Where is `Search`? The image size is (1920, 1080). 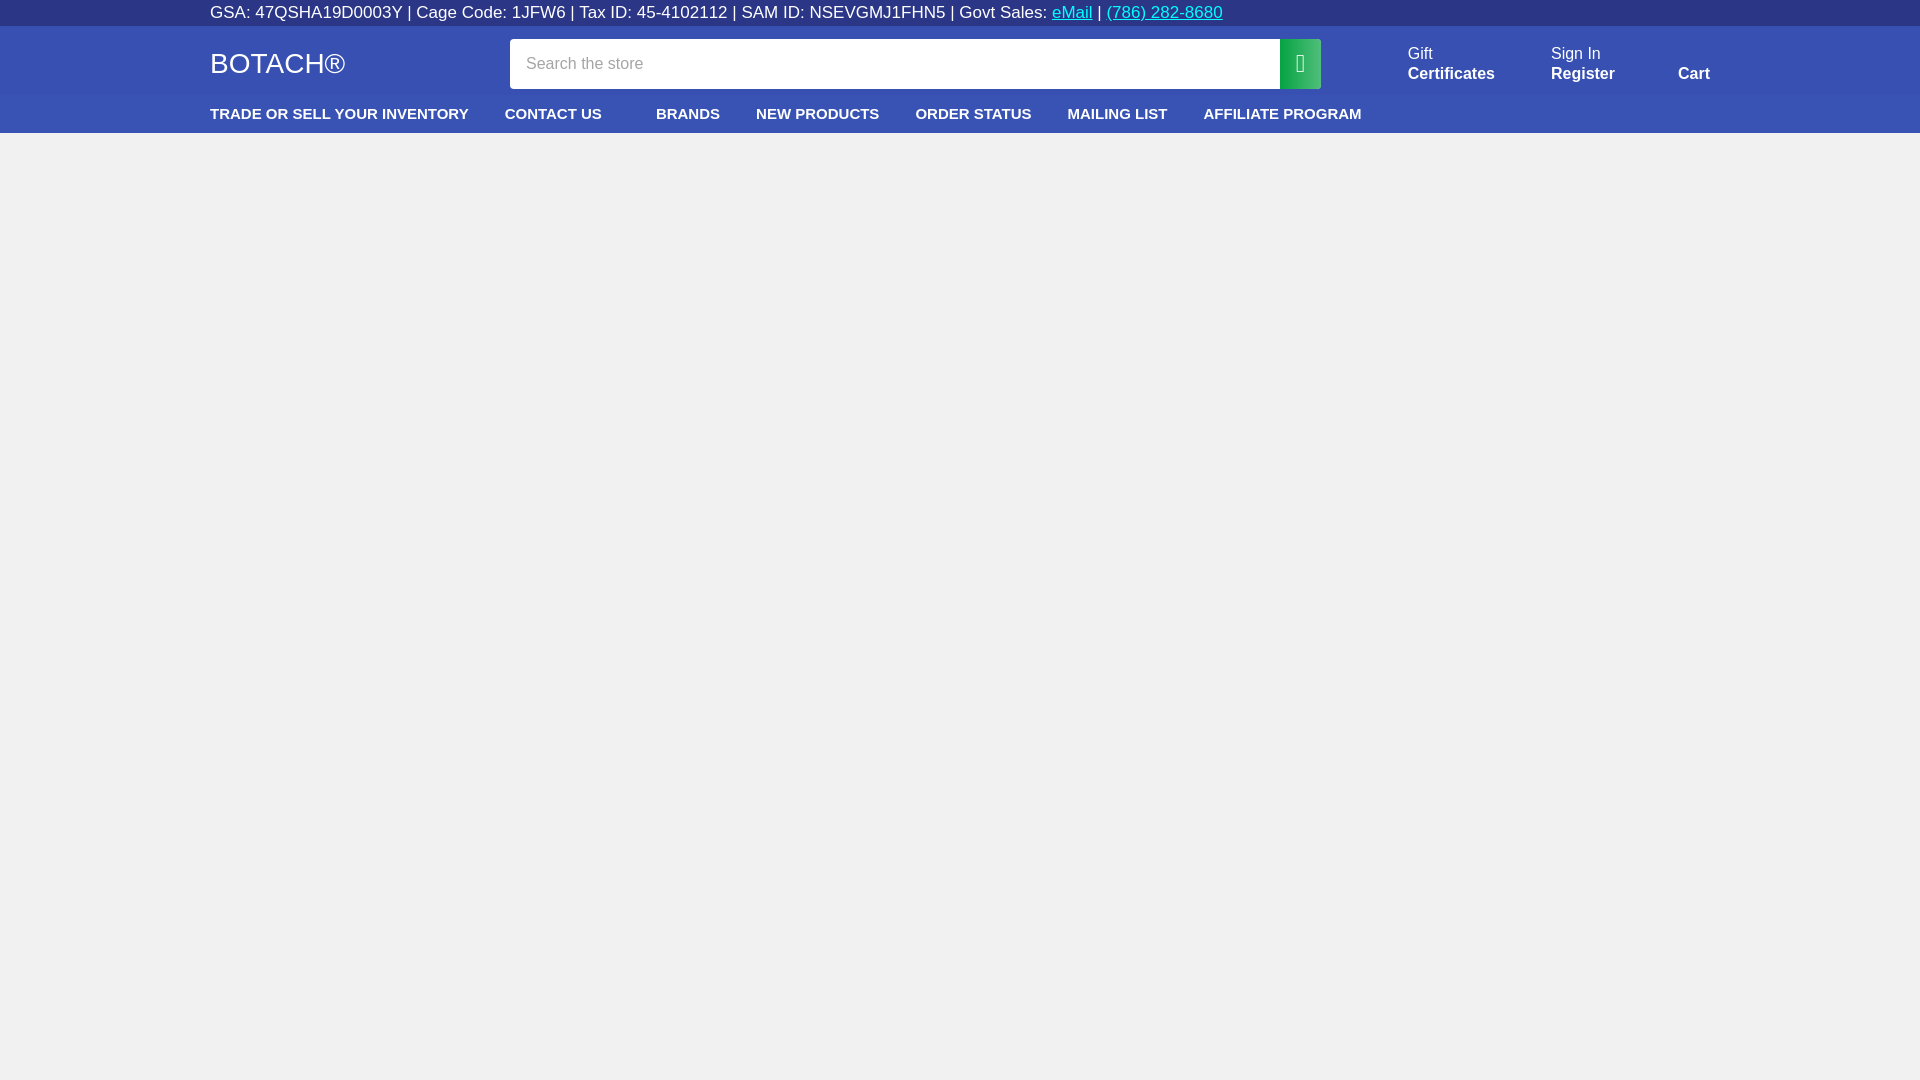
Search is located at coordinates (1072, 12).